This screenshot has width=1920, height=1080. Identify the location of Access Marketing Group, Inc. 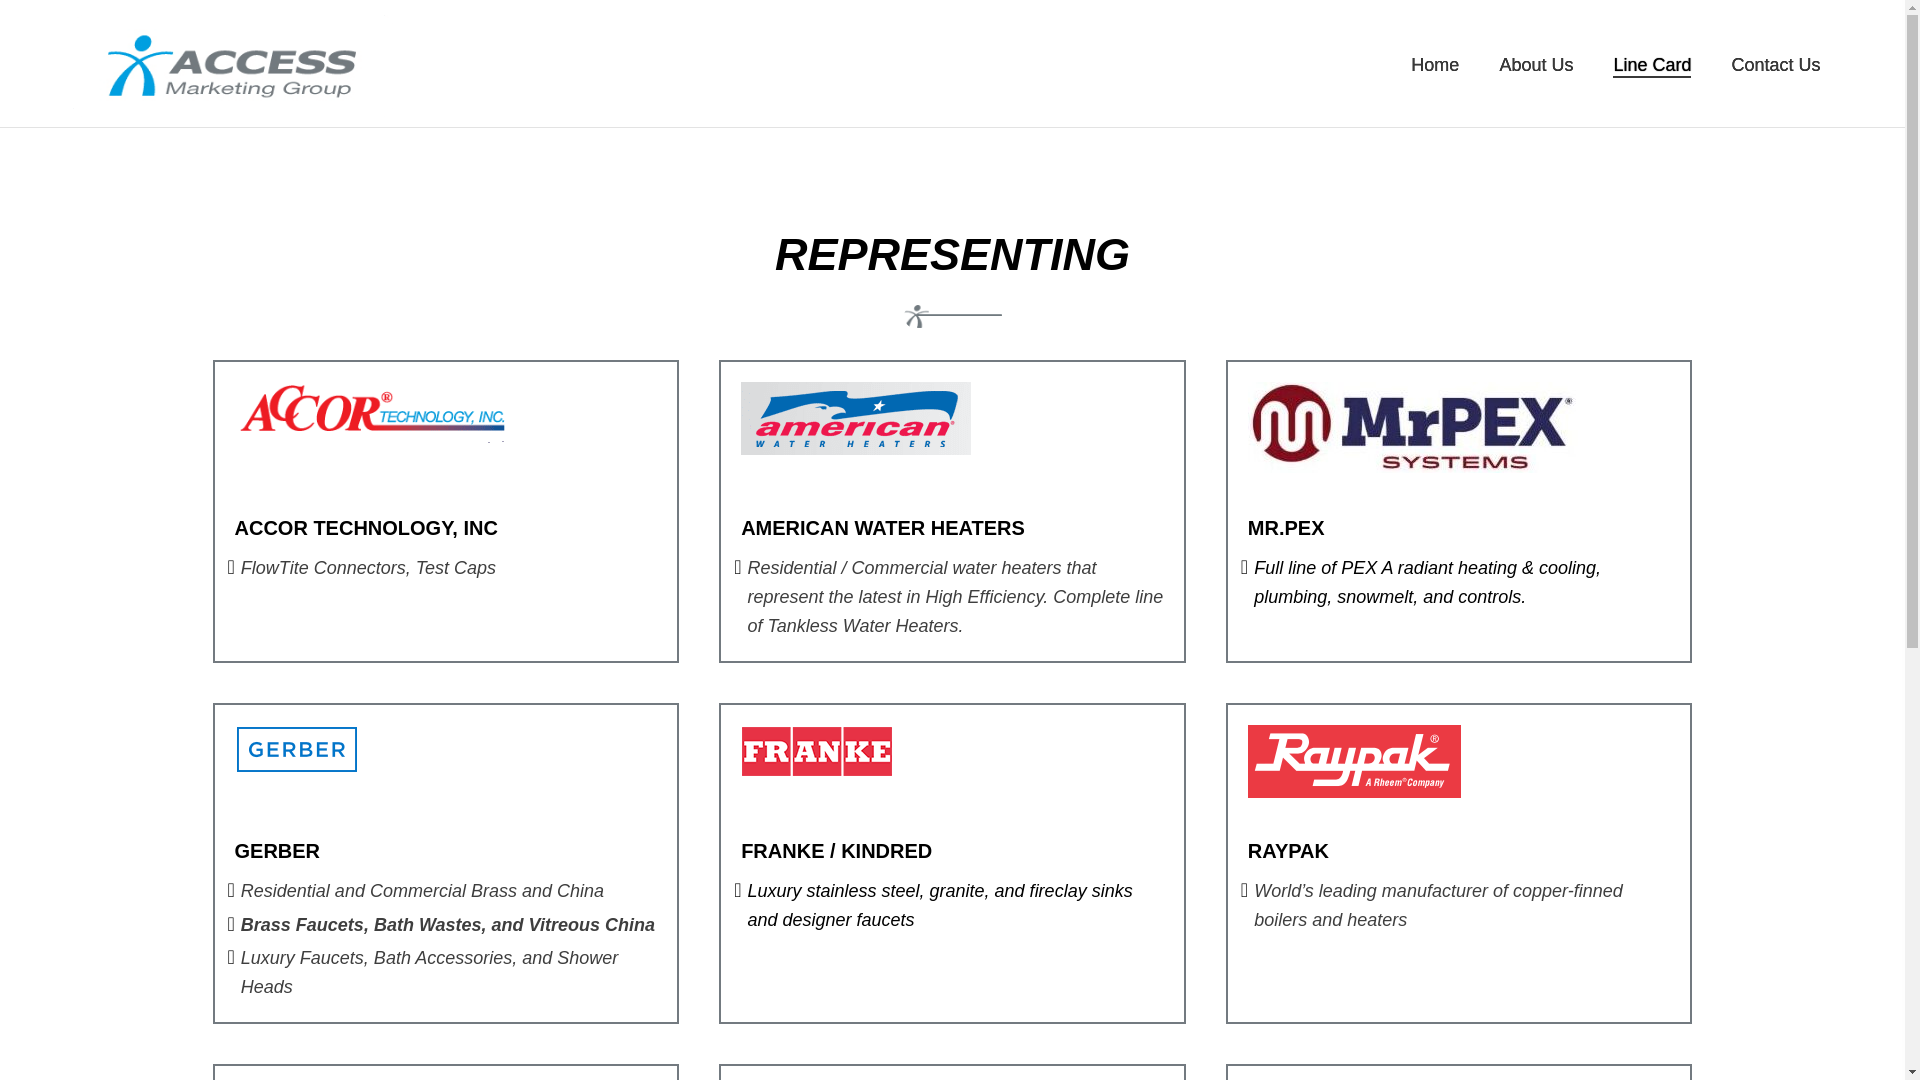
(232, 66).